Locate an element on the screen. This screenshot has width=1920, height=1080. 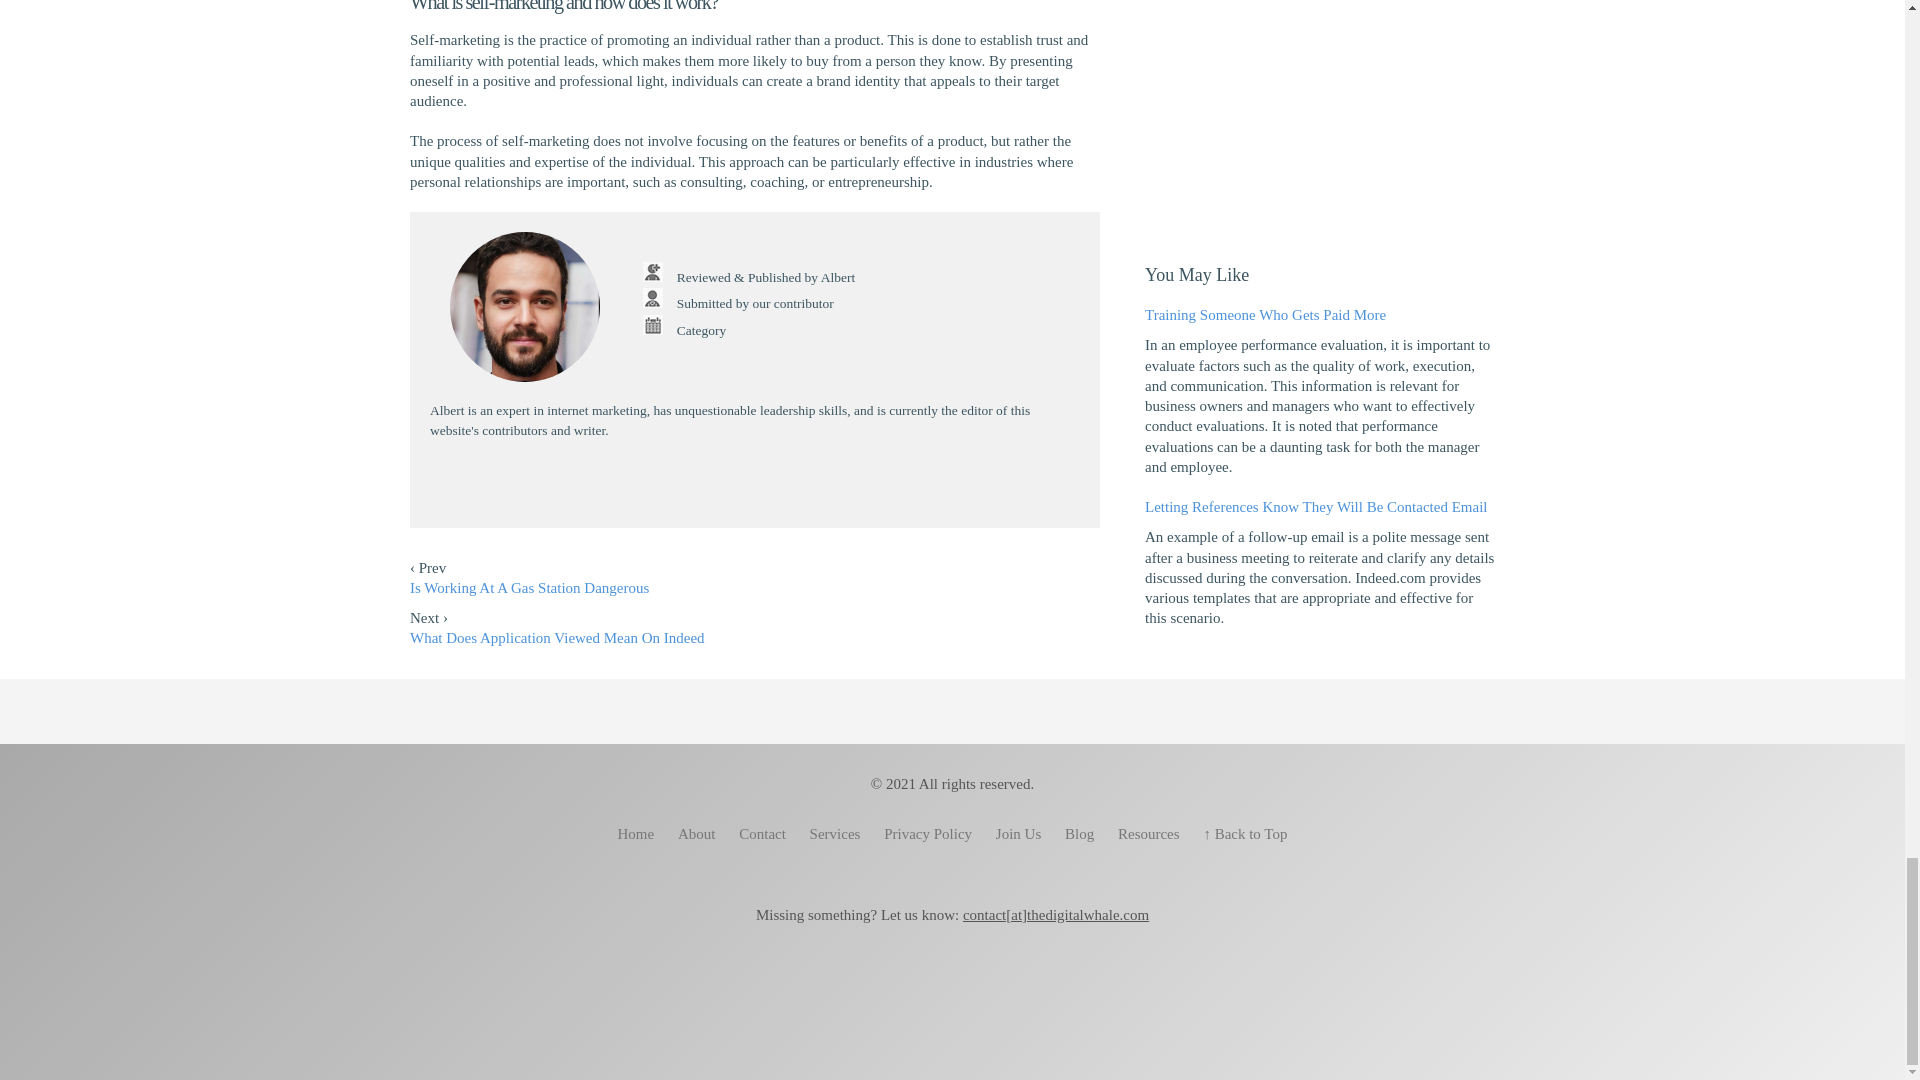
LinkedIn is located at coordinates (788, 486).